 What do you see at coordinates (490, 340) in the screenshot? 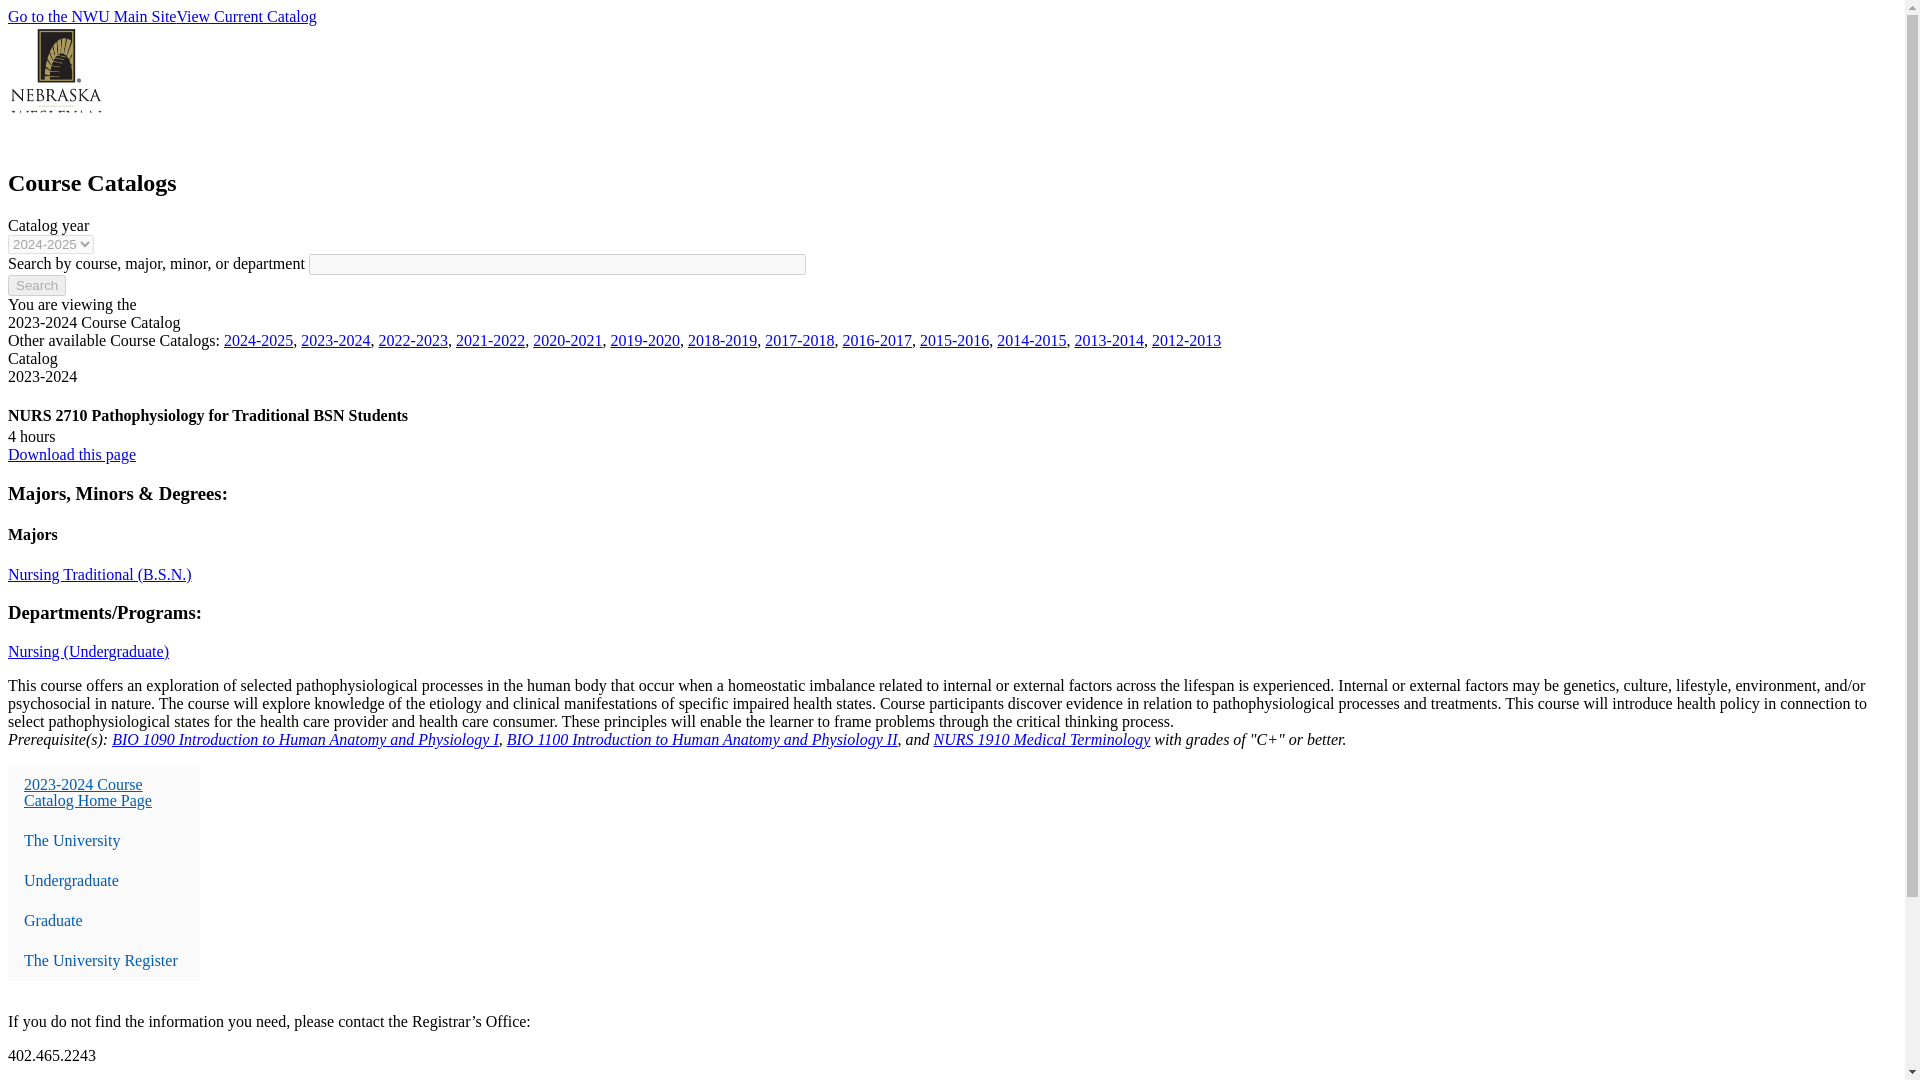
I see `2021-2022` at bounding box center [490, 340].